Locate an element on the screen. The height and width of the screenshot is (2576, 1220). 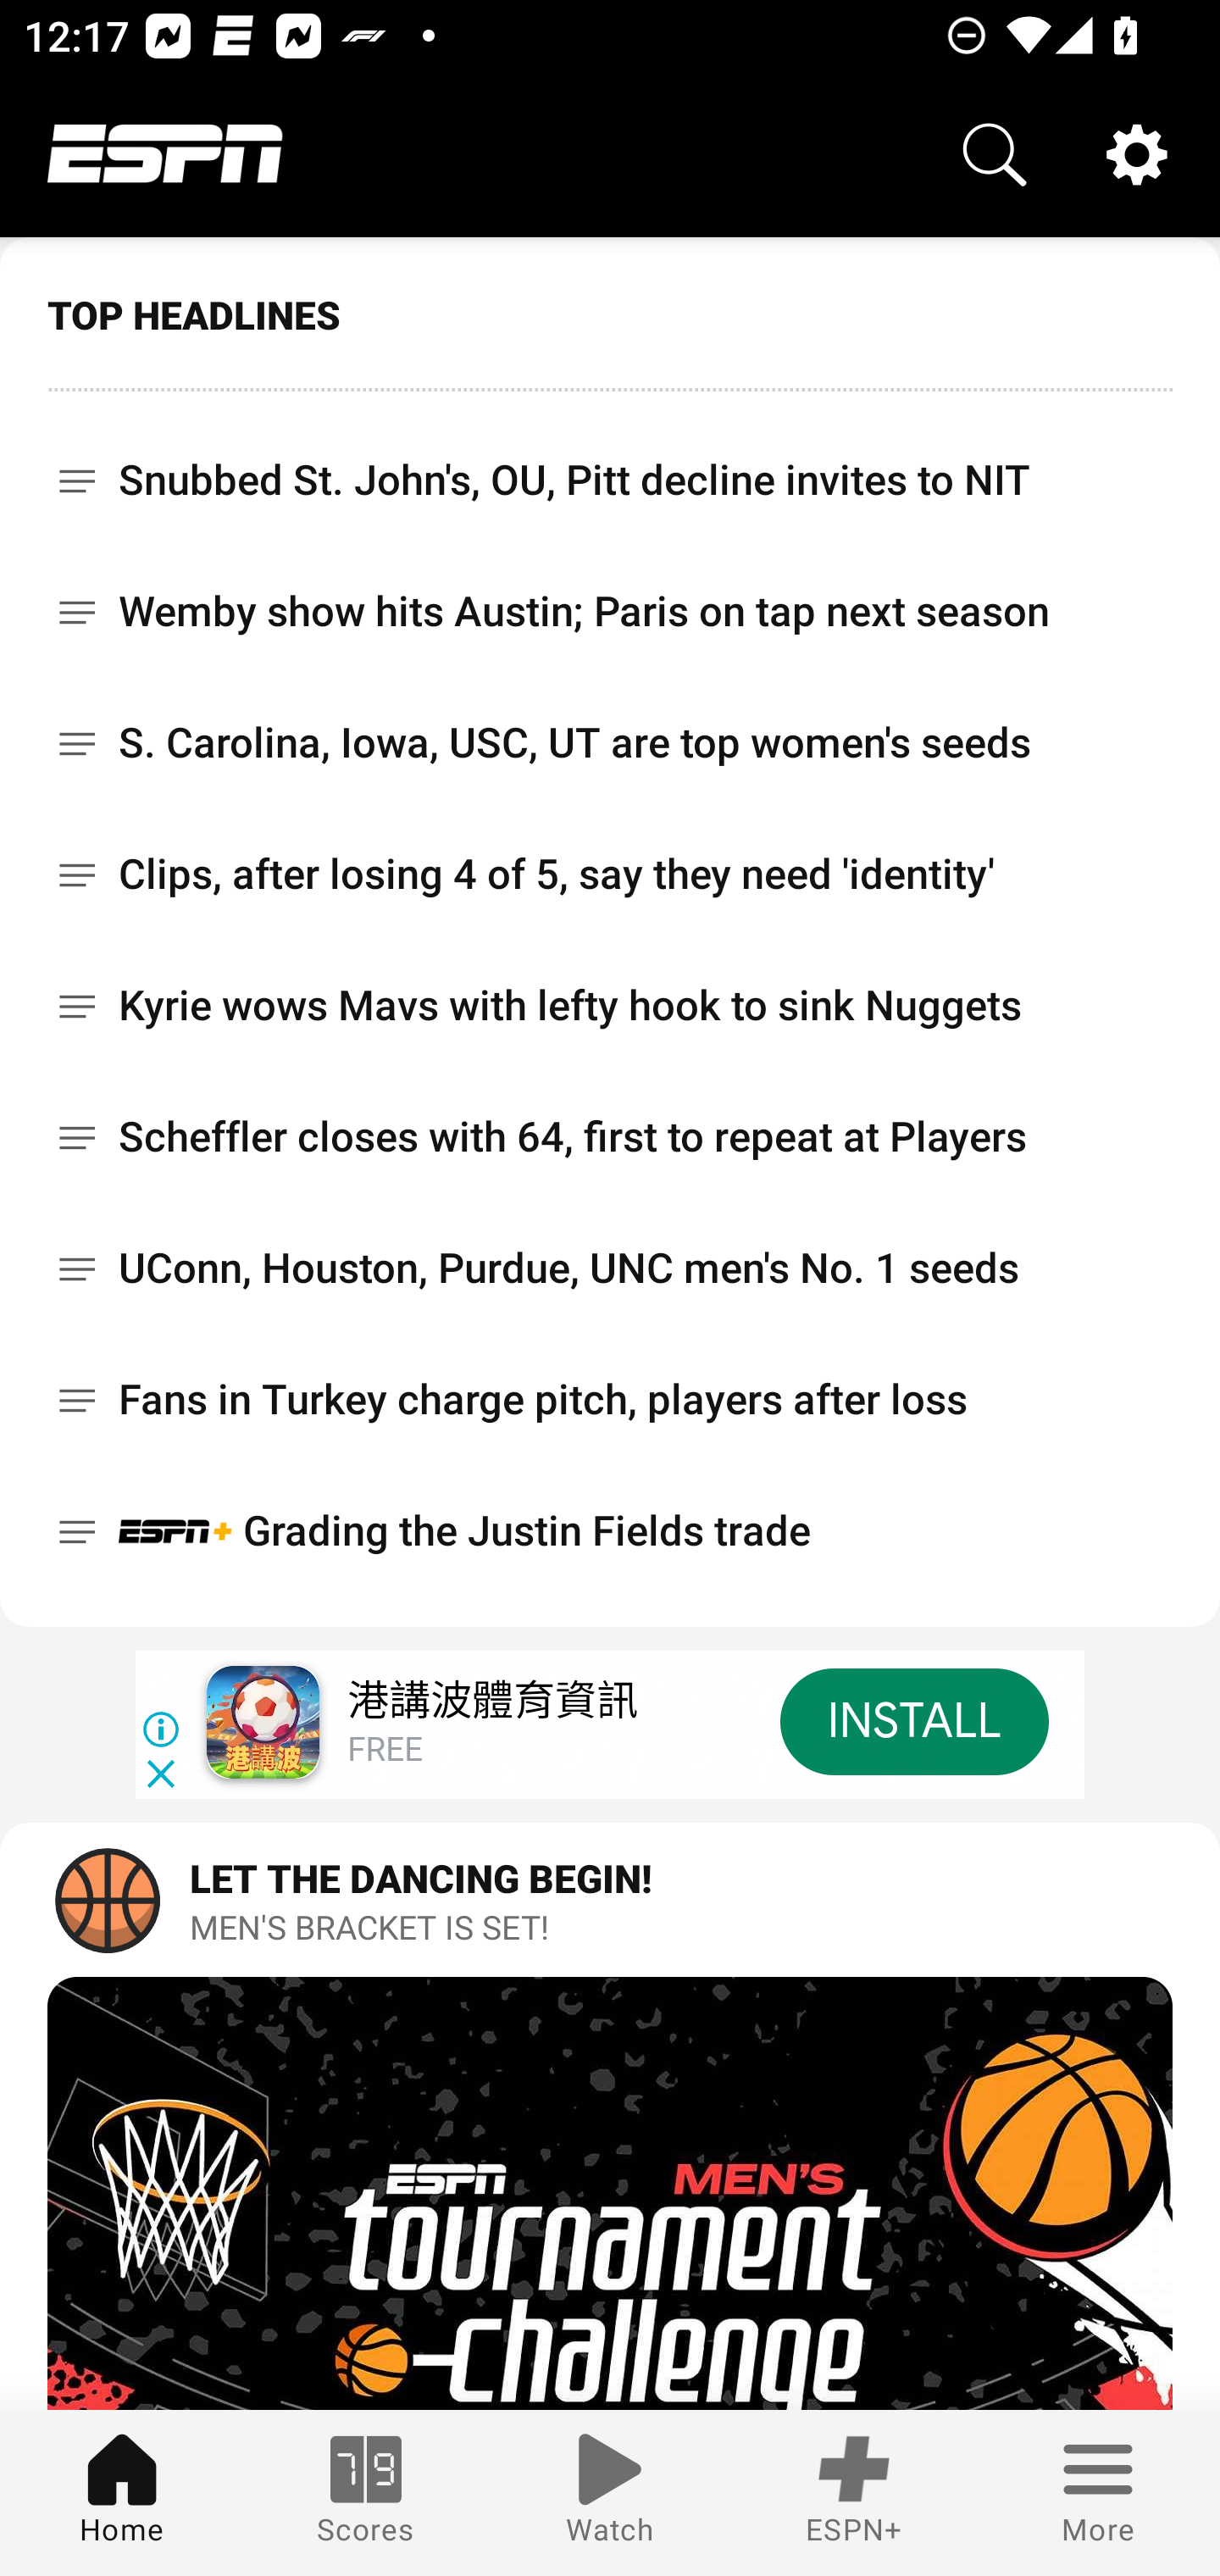
Settings is located at coordinates (1137, 154).